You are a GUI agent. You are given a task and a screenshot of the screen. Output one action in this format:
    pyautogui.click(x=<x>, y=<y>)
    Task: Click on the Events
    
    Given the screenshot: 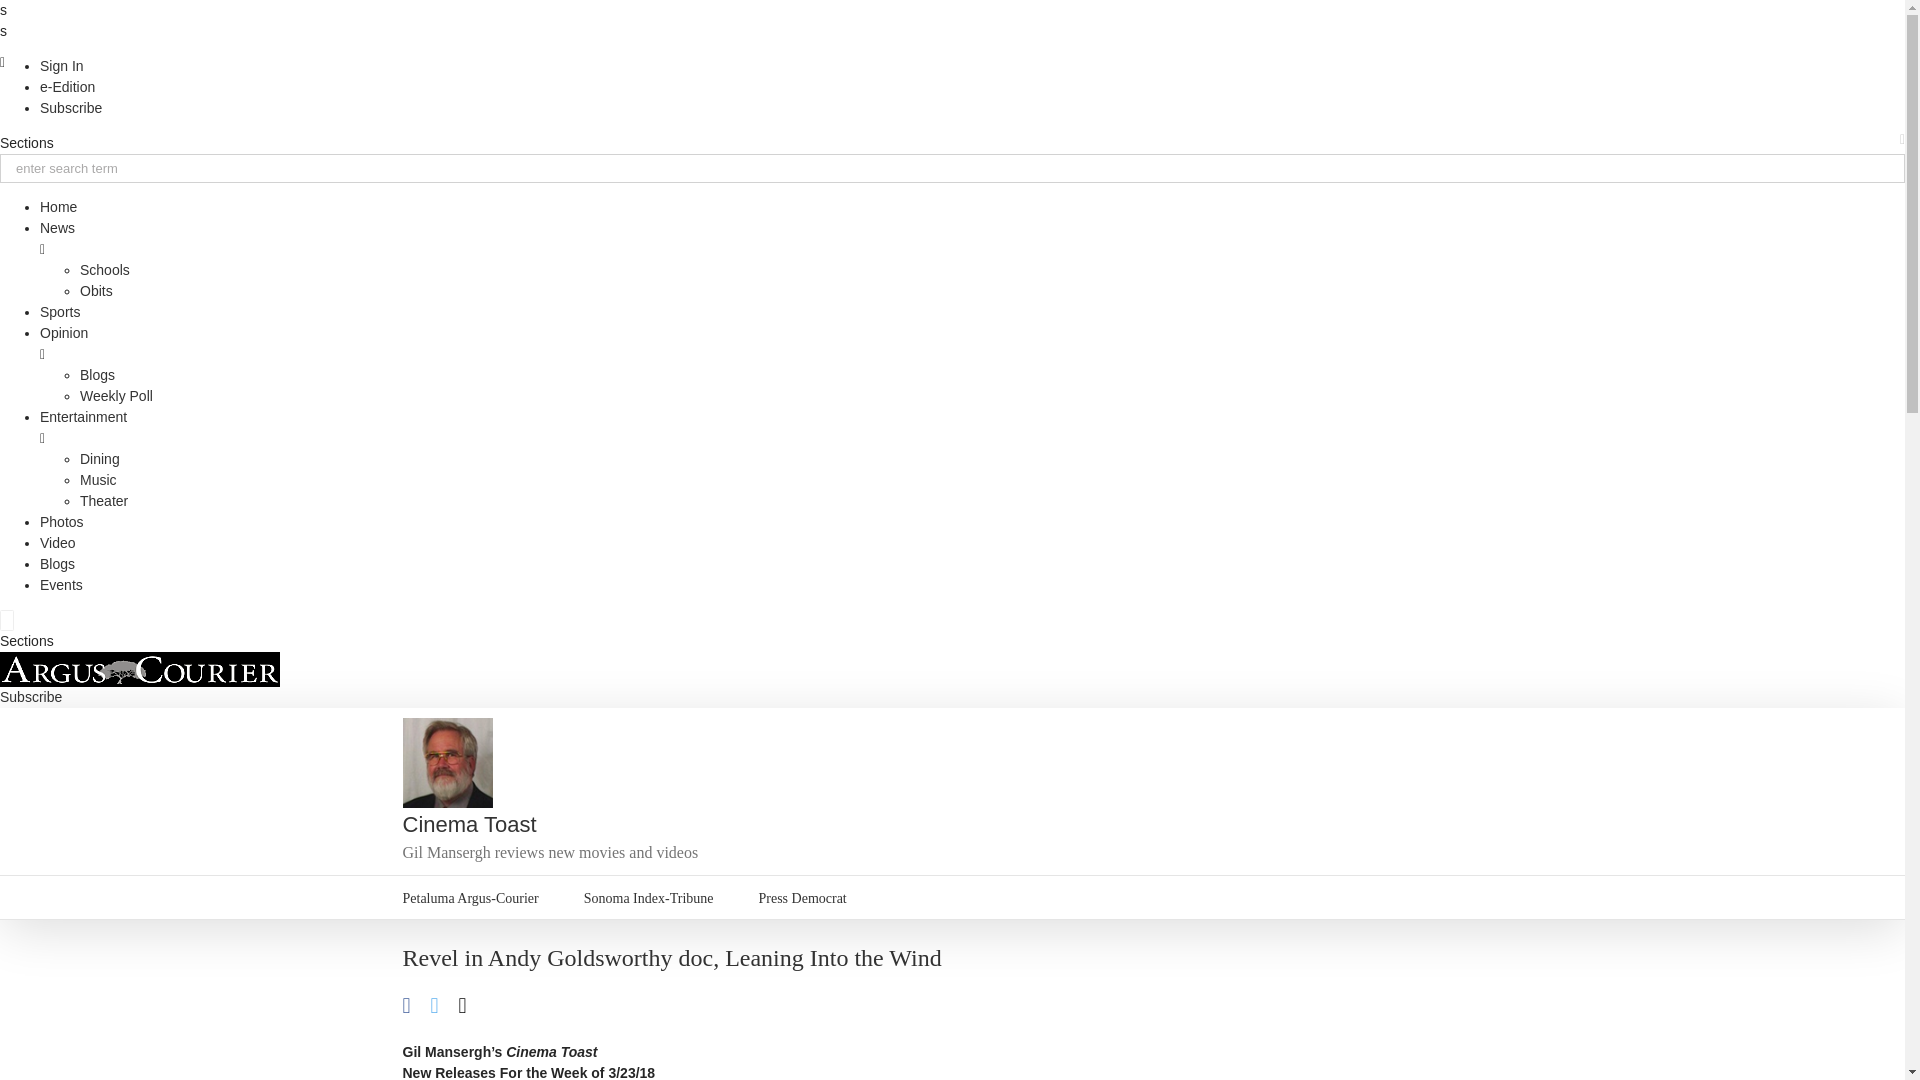 What is the action you would take?
    pyautogui.click(x=61, y=584)
    